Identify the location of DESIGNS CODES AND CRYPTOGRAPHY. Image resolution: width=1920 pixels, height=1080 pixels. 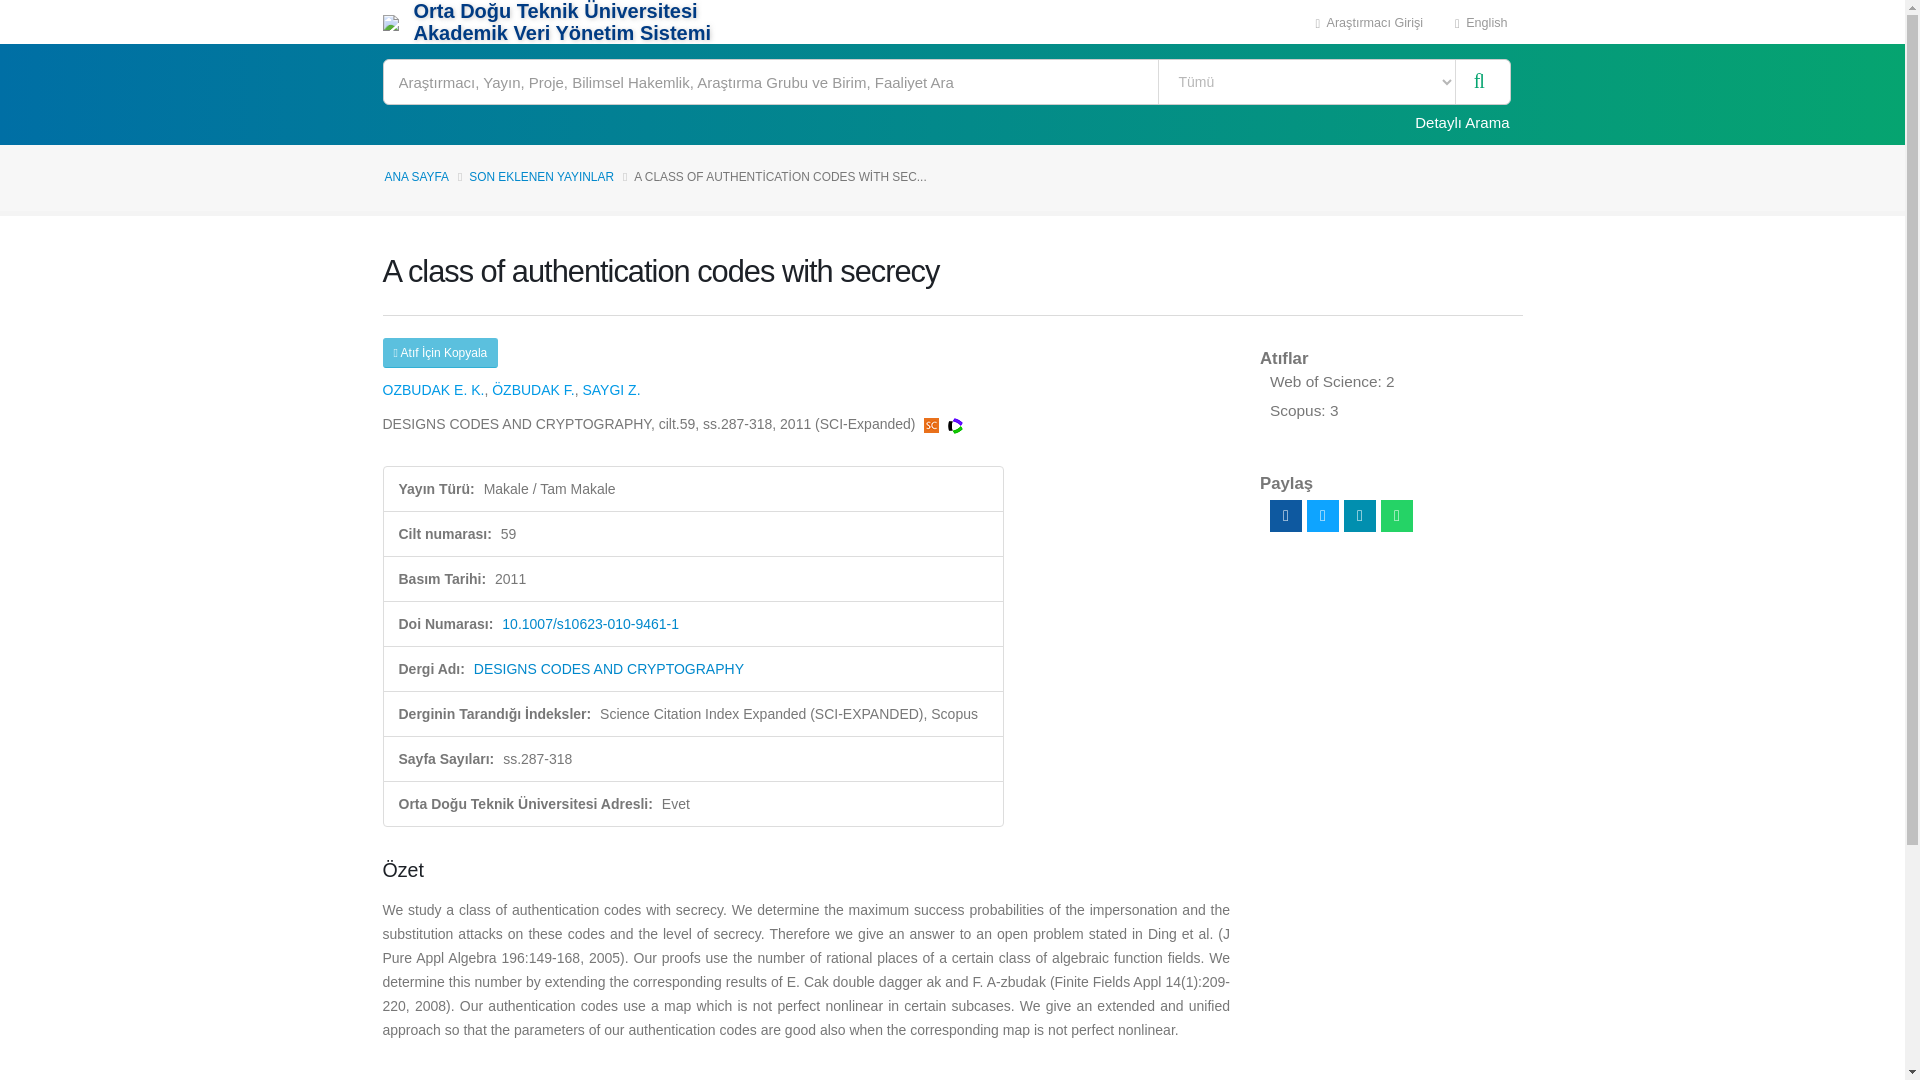
(609, 668).